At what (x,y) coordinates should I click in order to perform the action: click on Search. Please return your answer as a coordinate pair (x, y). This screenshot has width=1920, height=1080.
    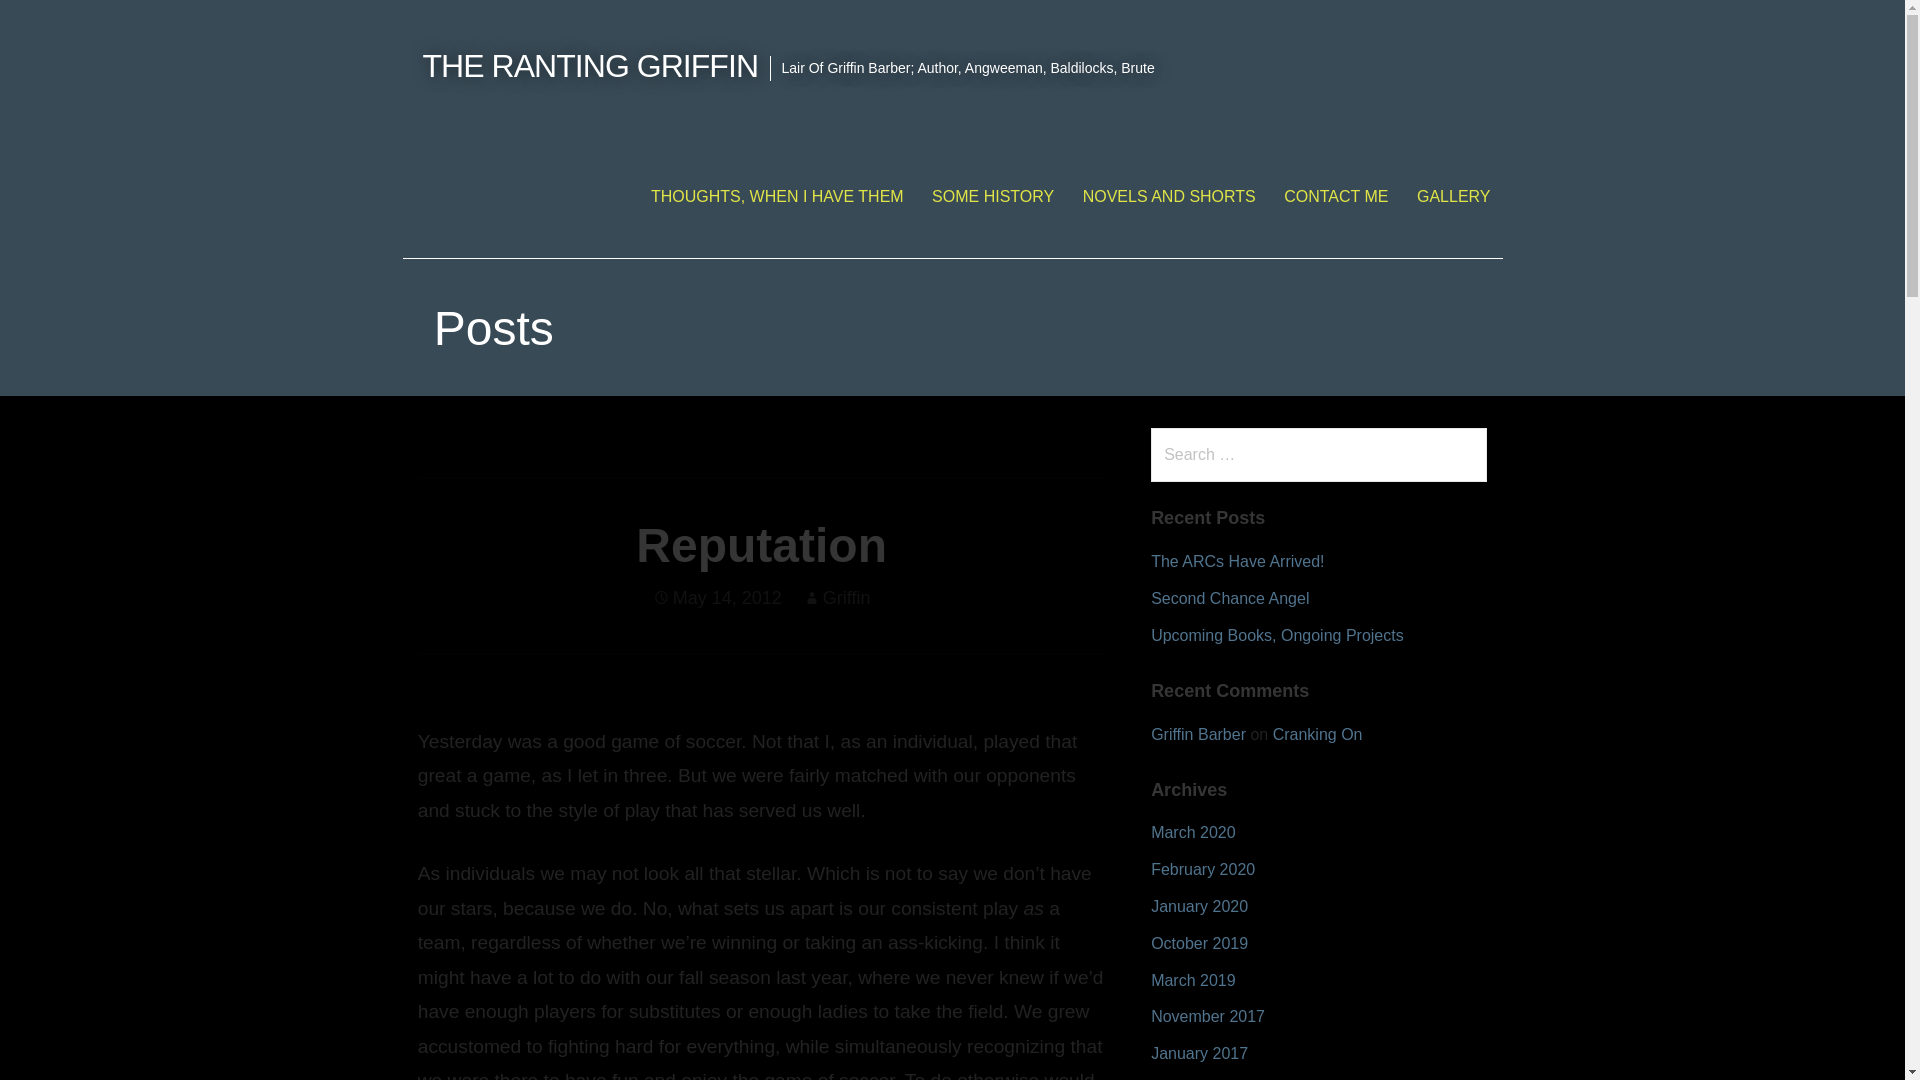
    Looking at the image, I should click on (56, 24).